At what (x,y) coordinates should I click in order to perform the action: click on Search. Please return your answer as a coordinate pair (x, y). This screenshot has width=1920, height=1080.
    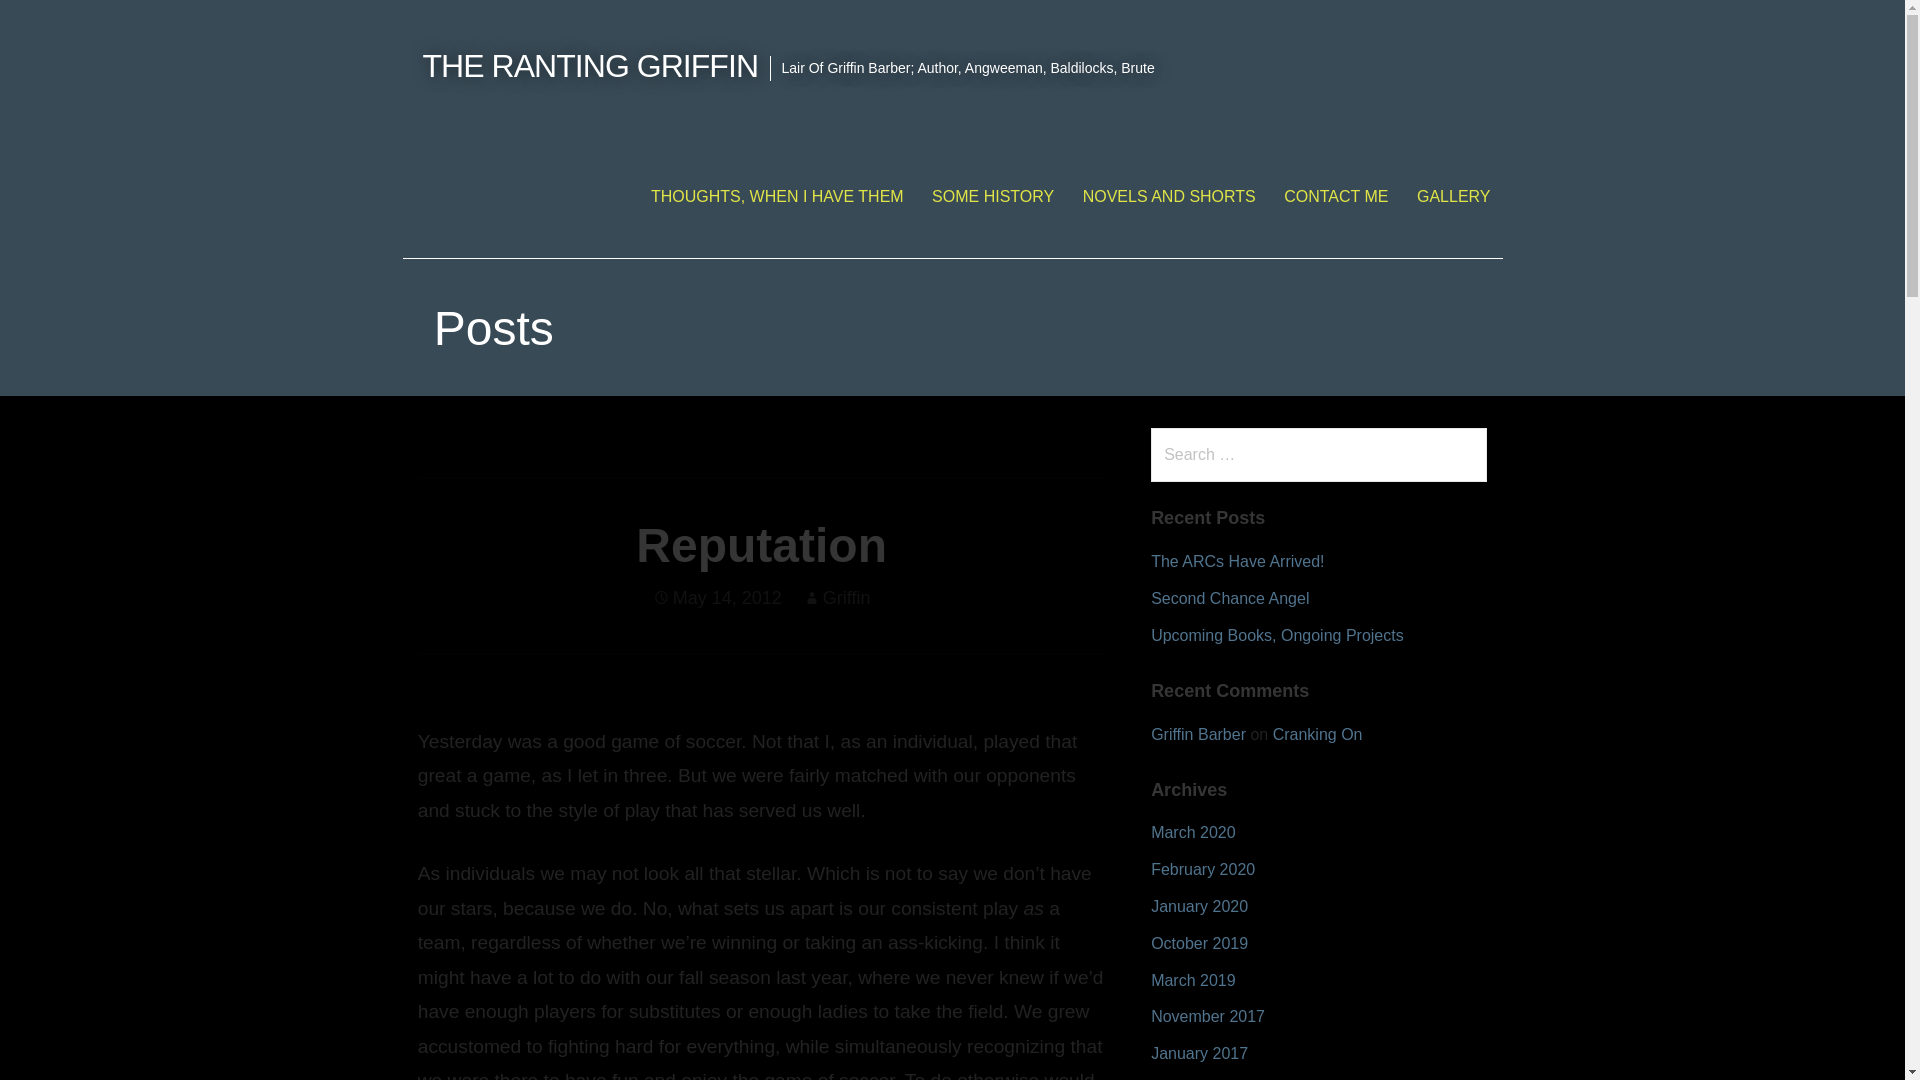
    Looking at the image, I should click on (56, 24).